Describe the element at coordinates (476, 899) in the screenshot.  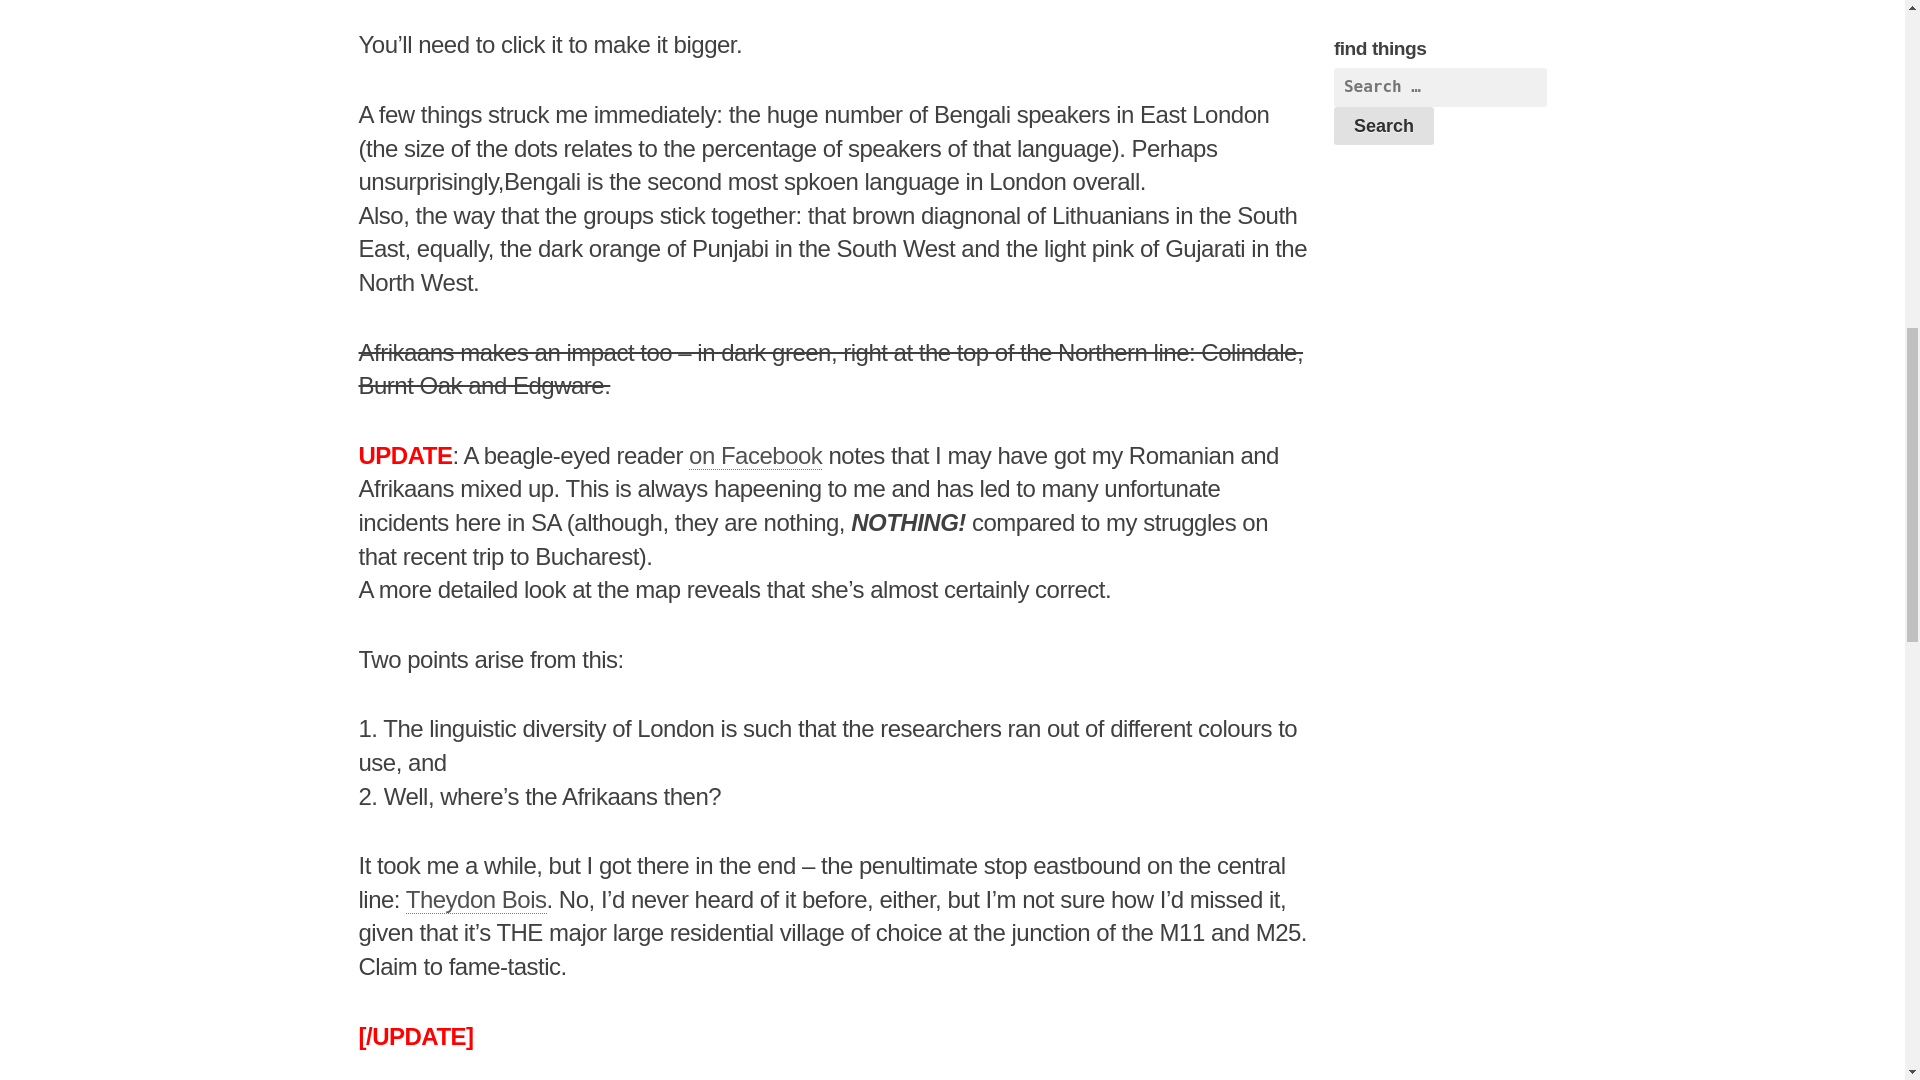
I see `Theydon Bois` at that location.